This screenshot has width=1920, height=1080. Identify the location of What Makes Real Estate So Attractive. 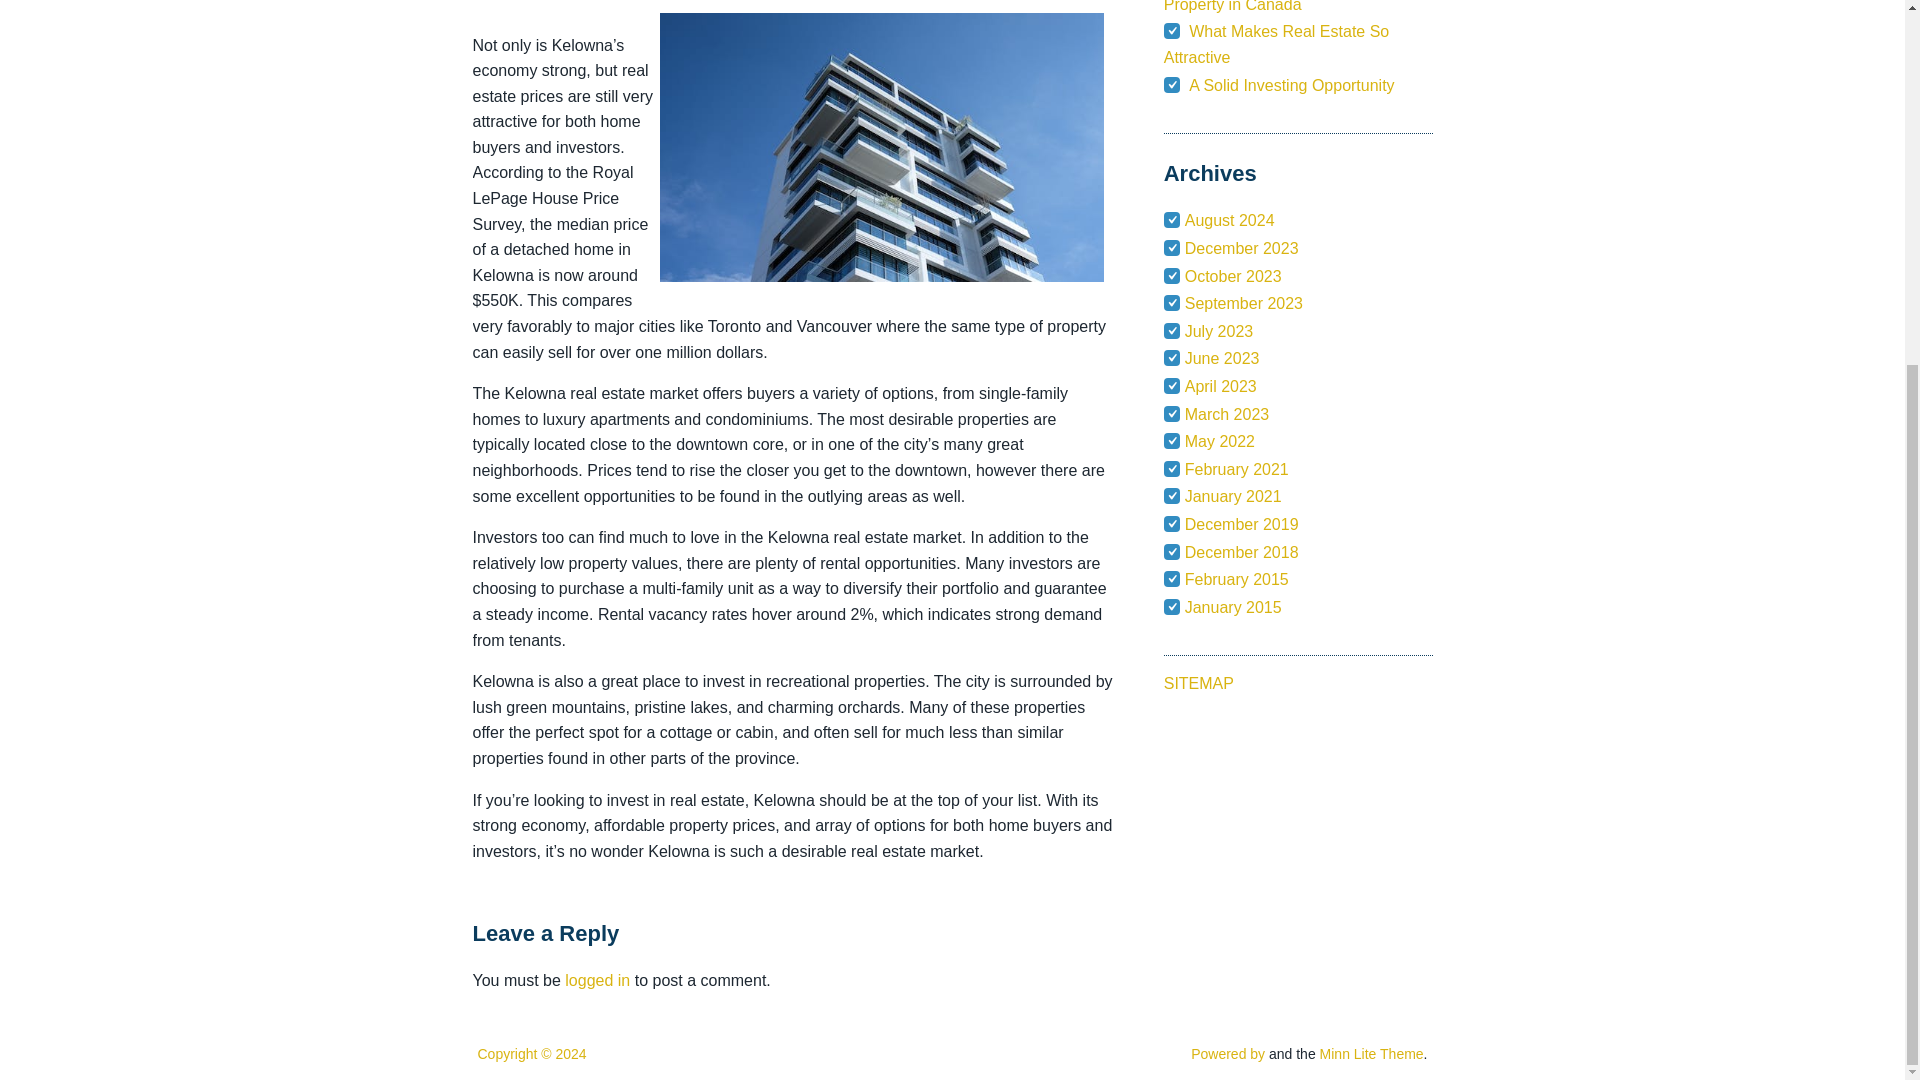
(1276, 44).